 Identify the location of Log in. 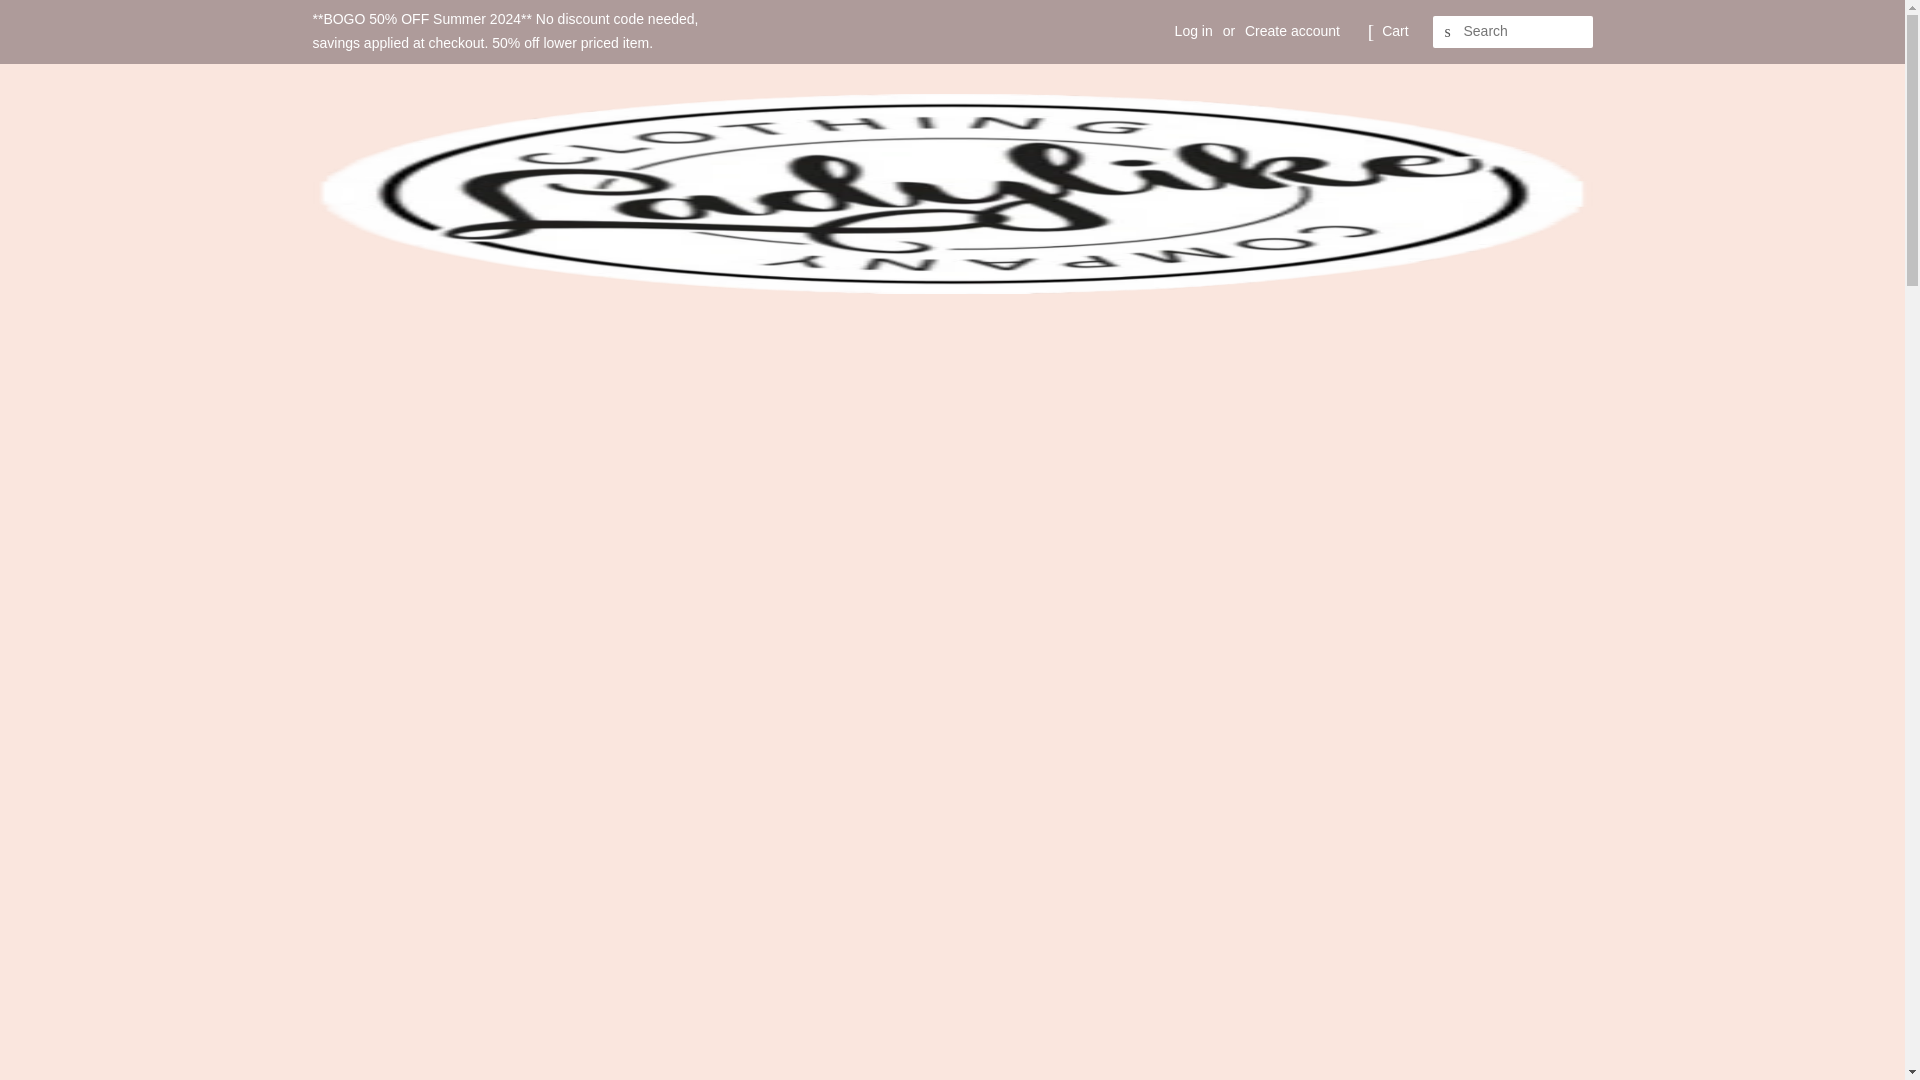
(1194, 30).